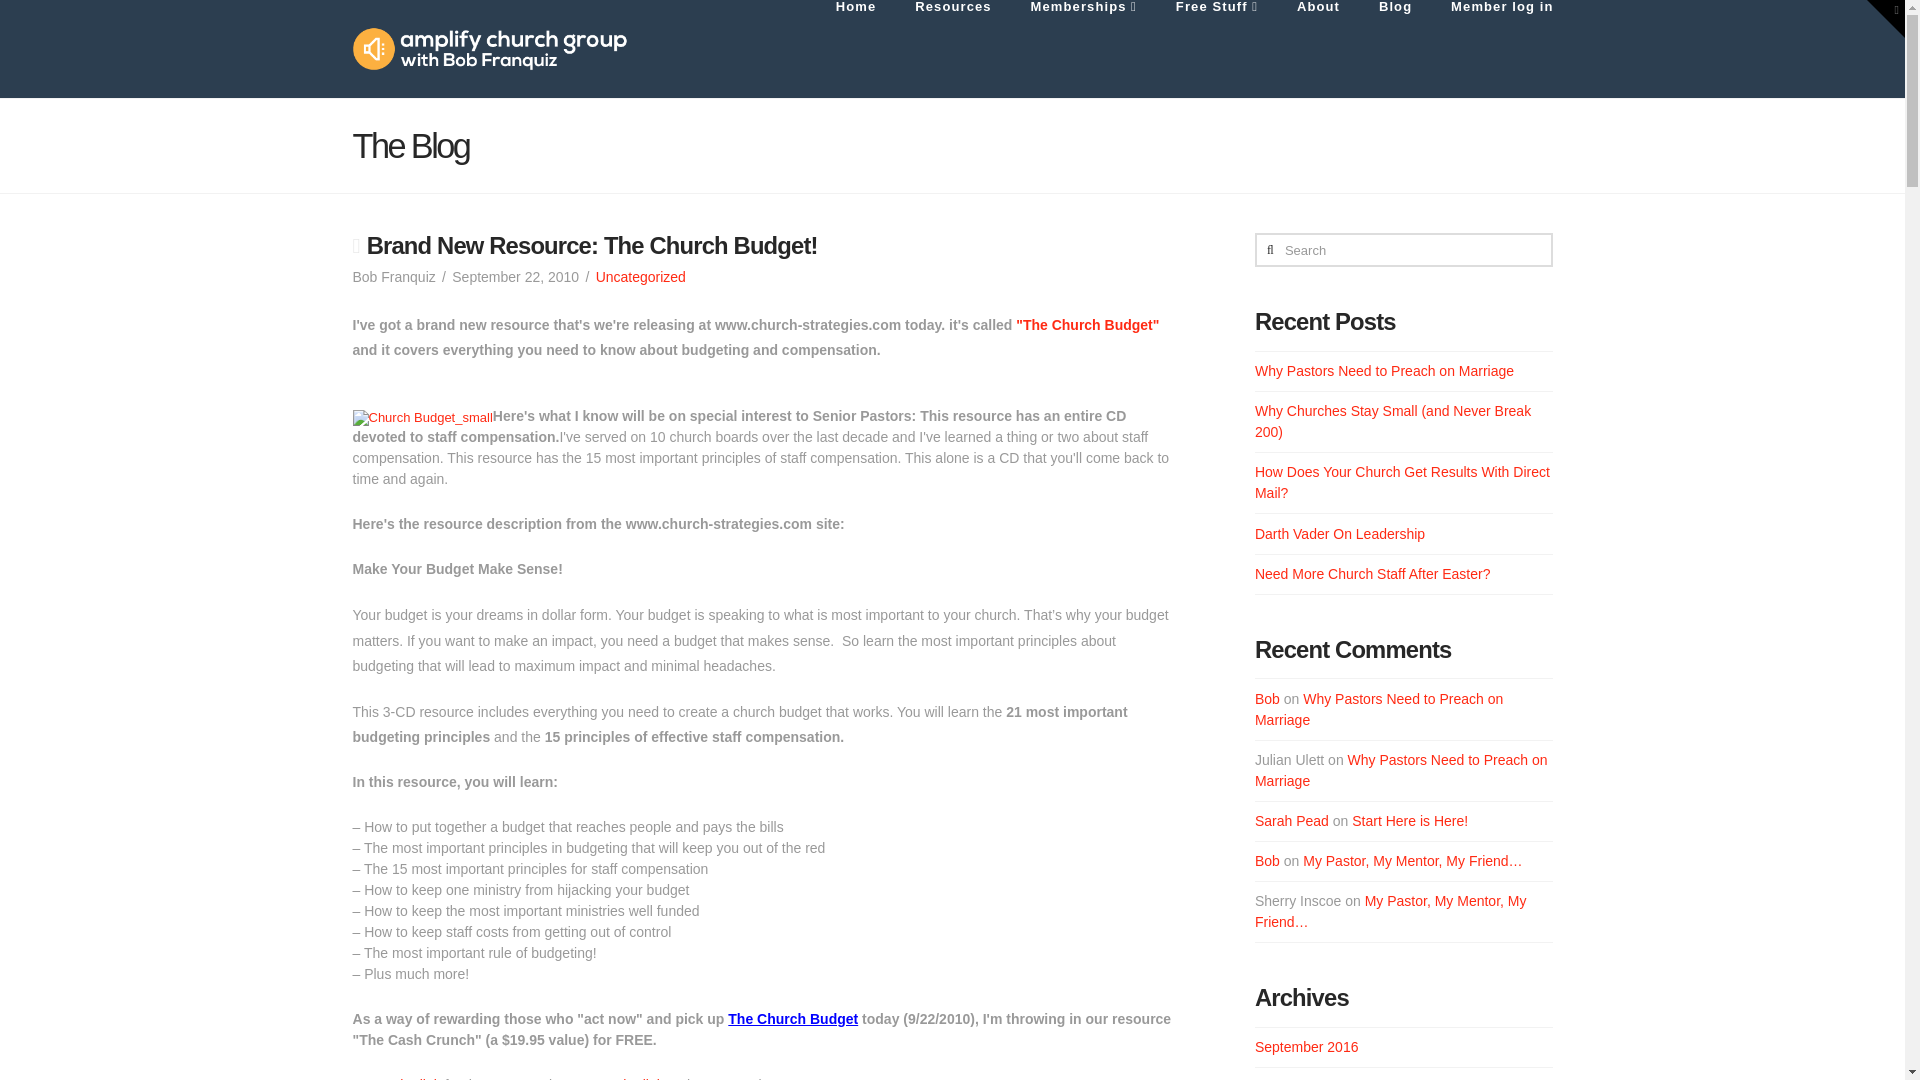 This screenshot has height=1080, width=1920. I want to click on Home, so click(855, 49).